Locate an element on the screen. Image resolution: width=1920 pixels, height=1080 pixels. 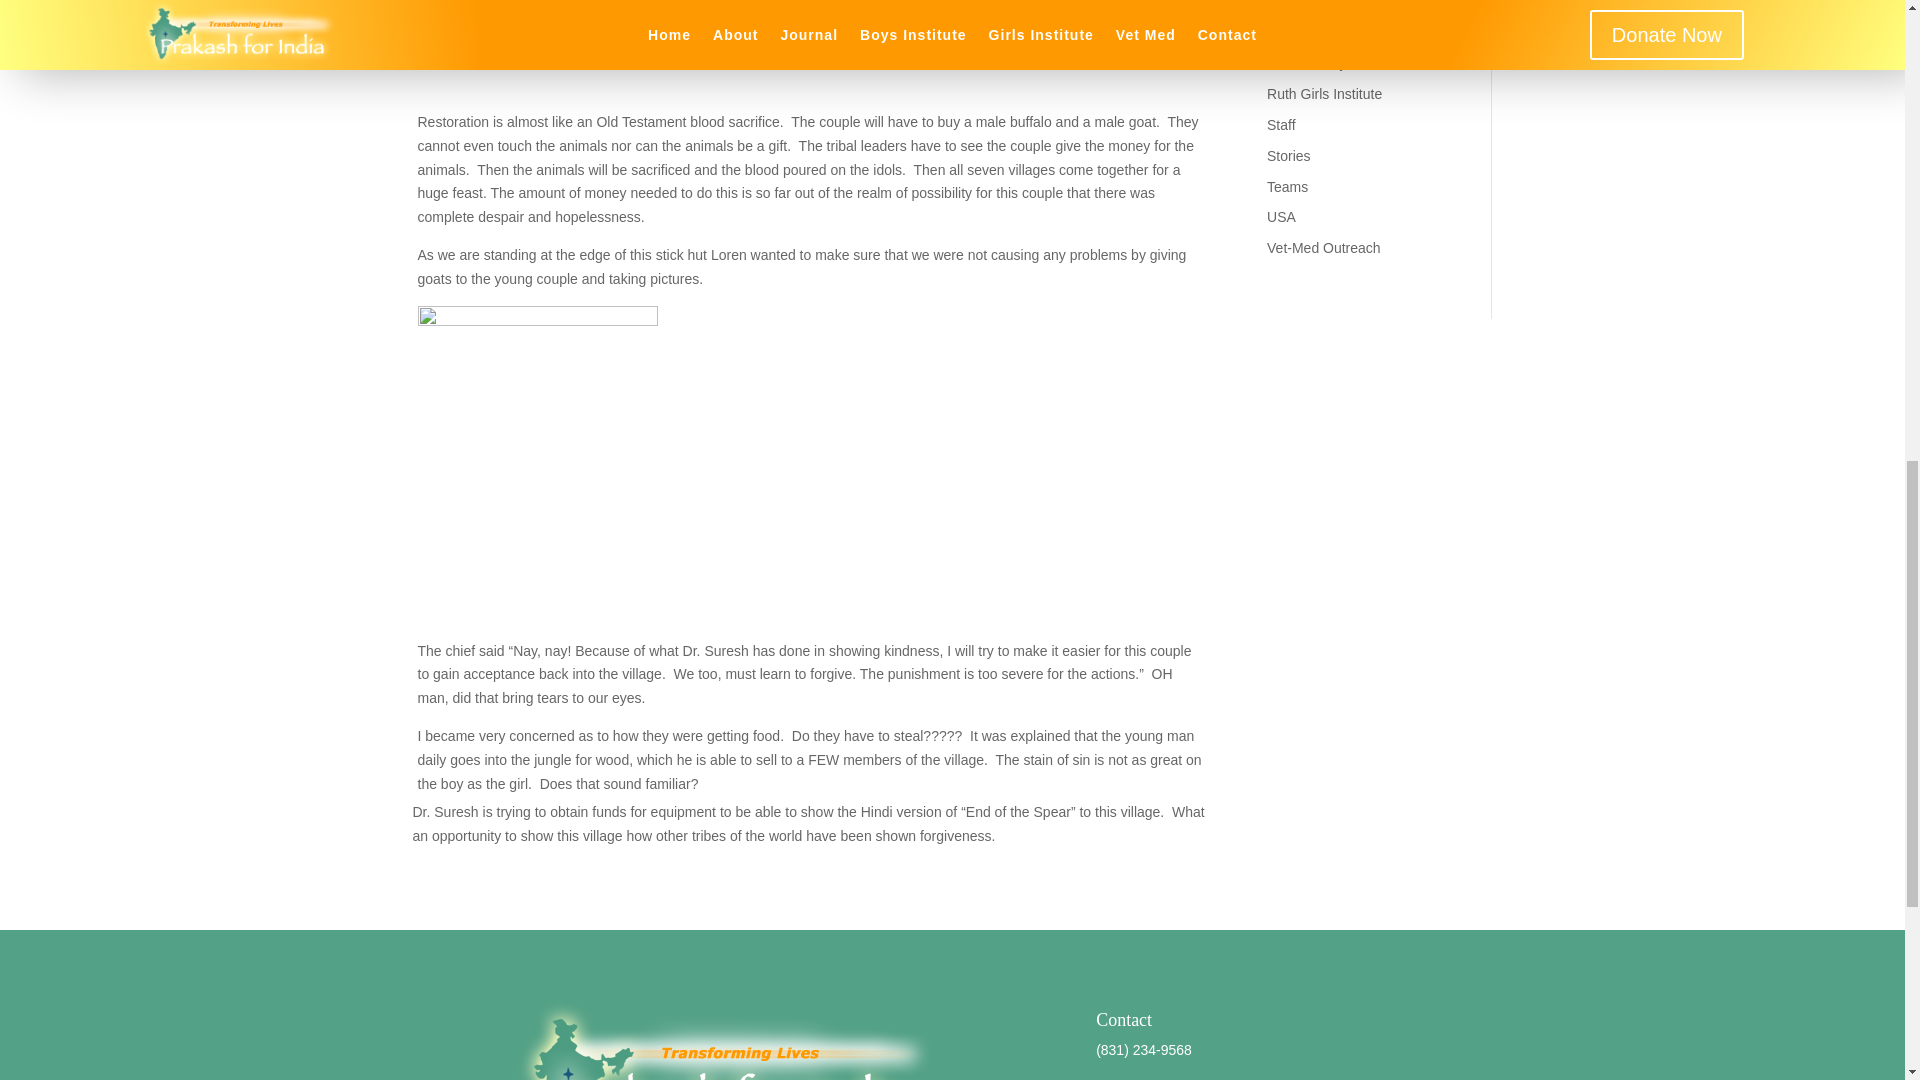
India is located at coordinates (1282, 32).